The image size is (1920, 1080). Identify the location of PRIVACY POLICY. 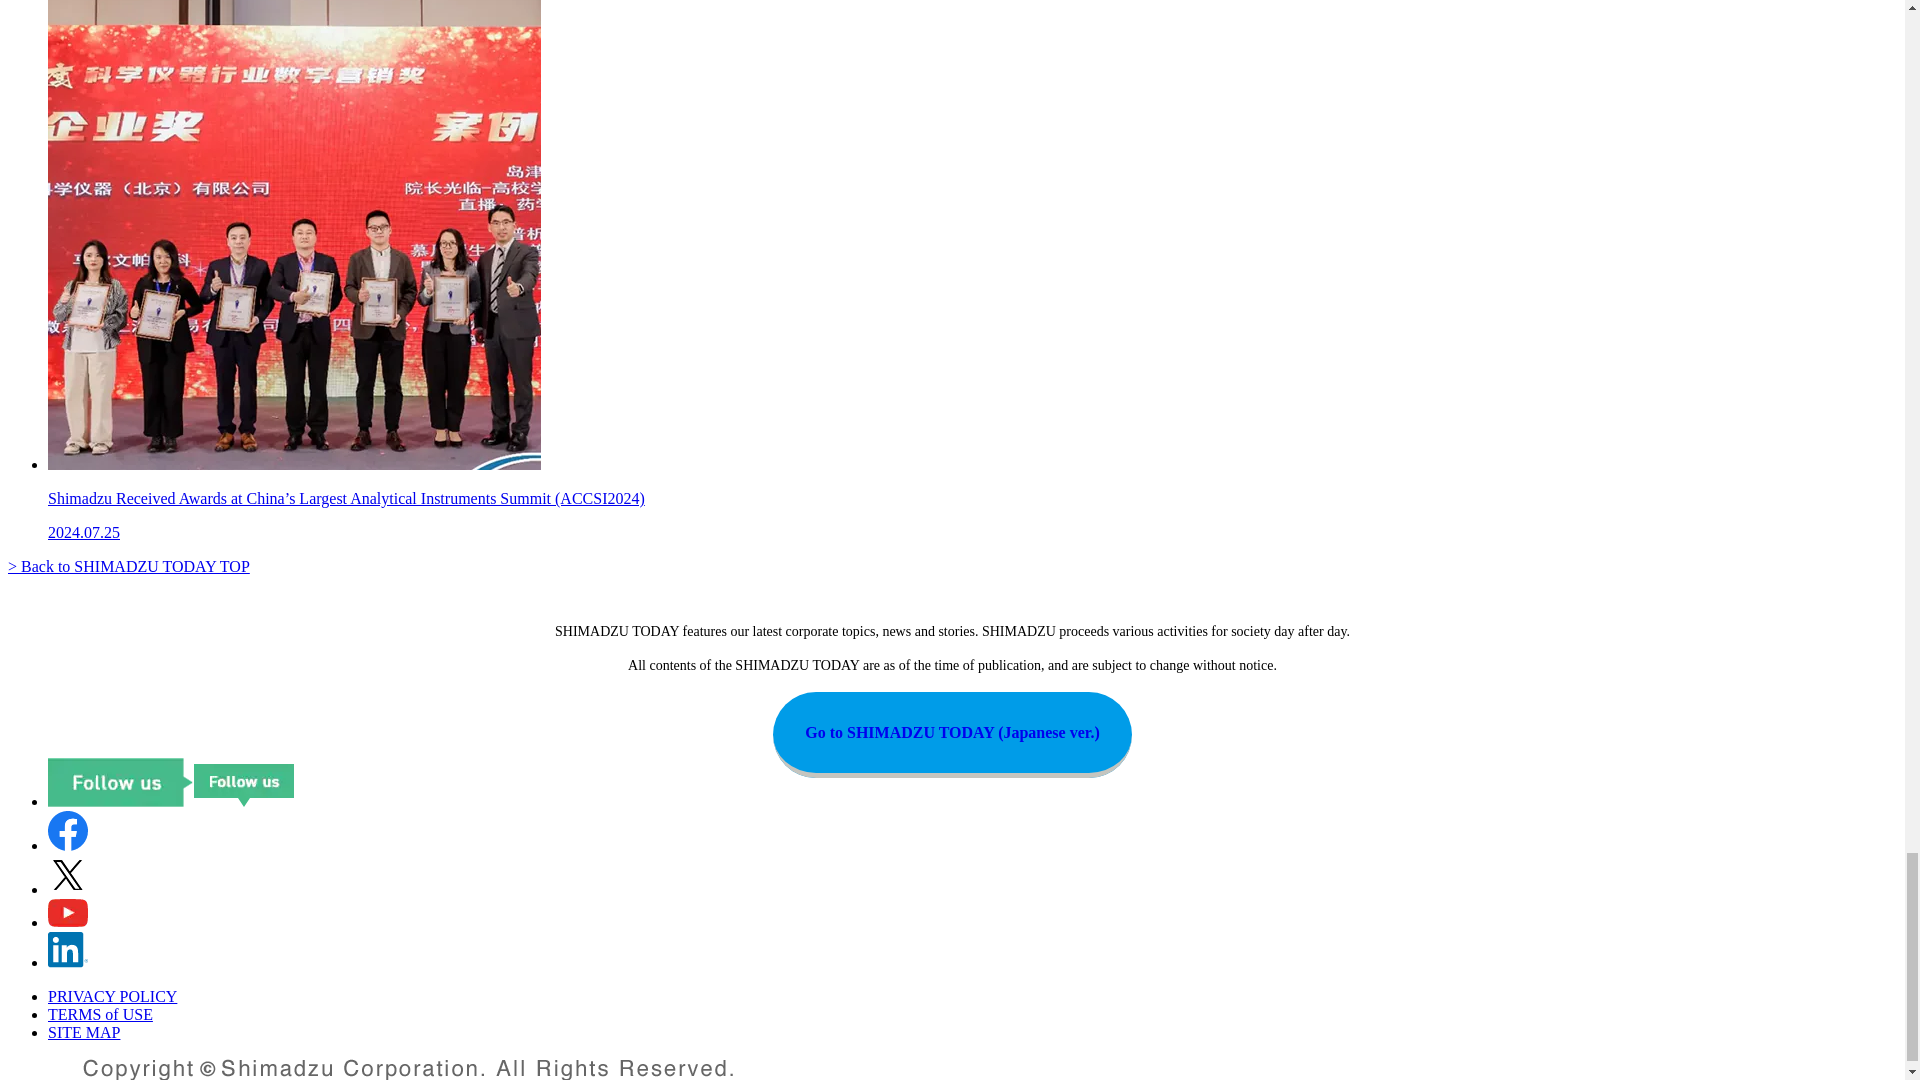
(112, 996).